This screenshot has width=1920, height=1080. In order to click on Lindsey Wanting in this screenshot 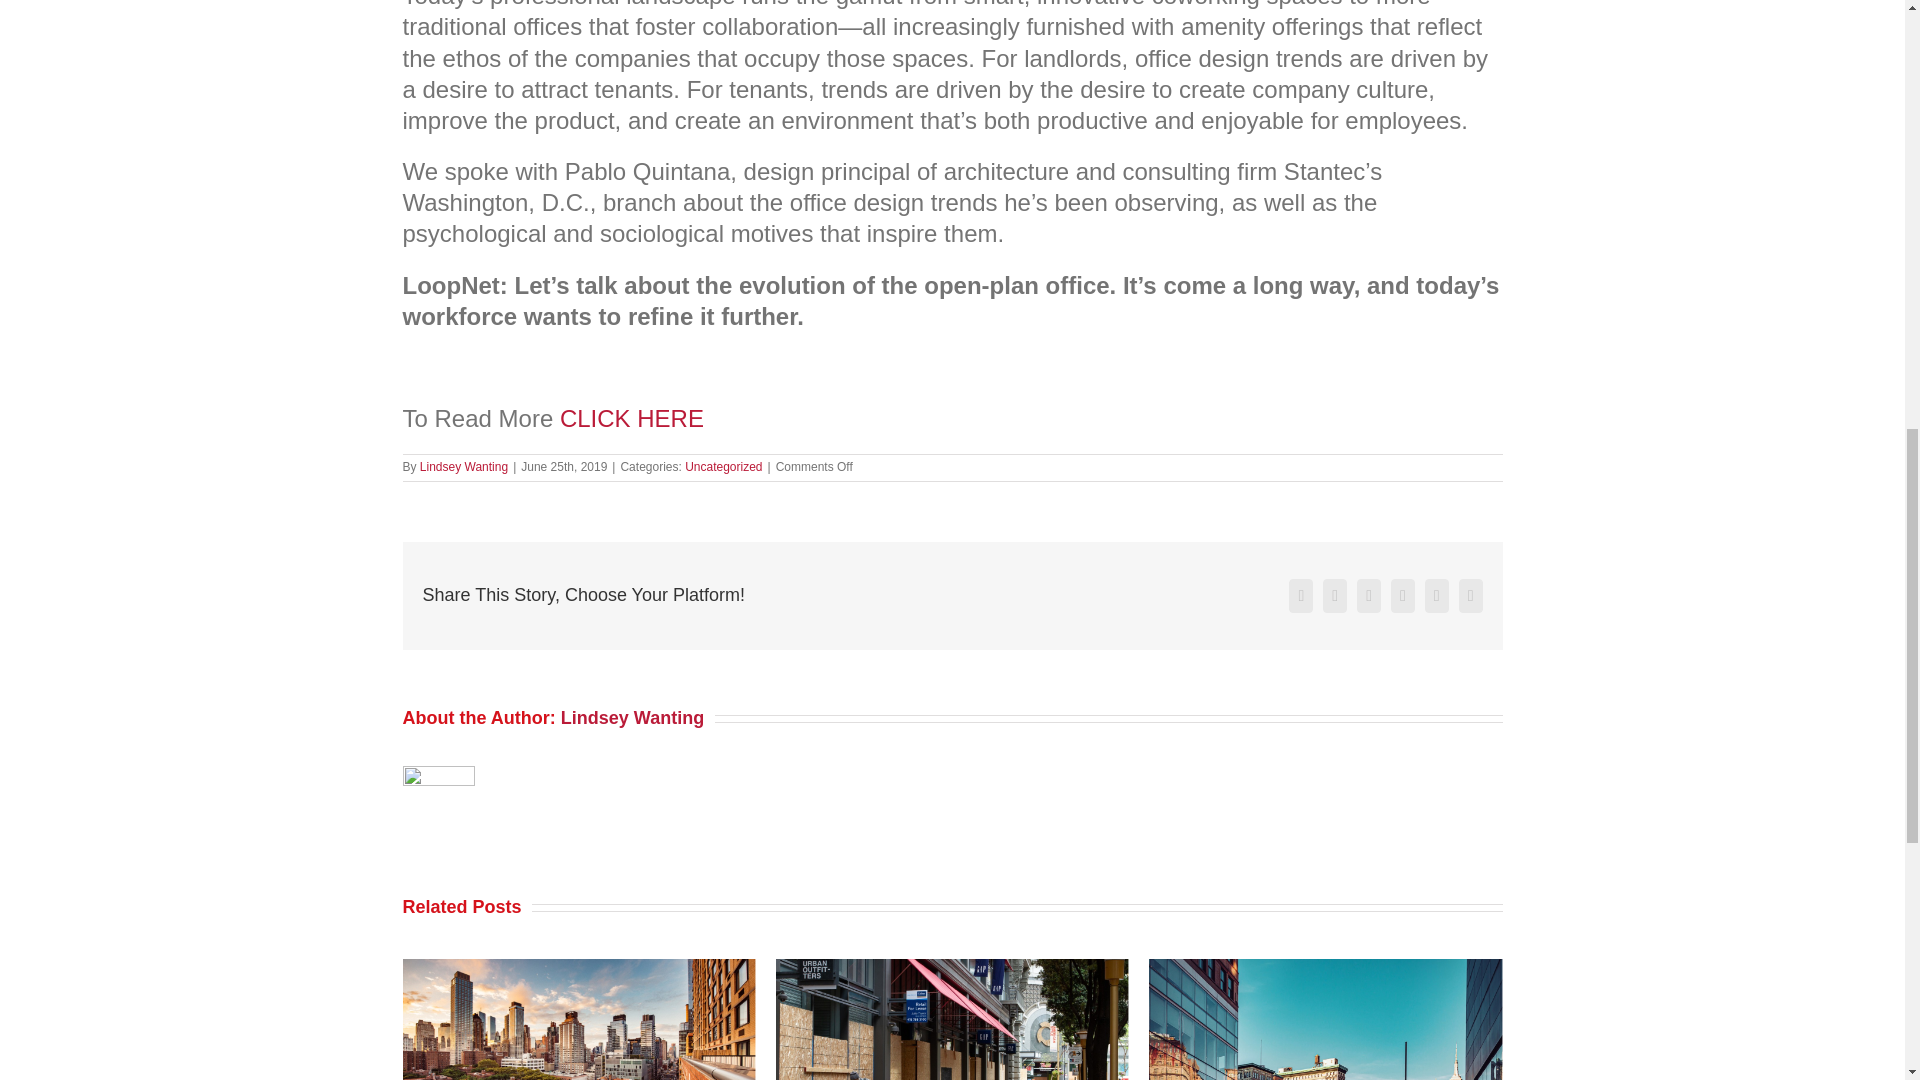, I will do `click(464, 467)`.